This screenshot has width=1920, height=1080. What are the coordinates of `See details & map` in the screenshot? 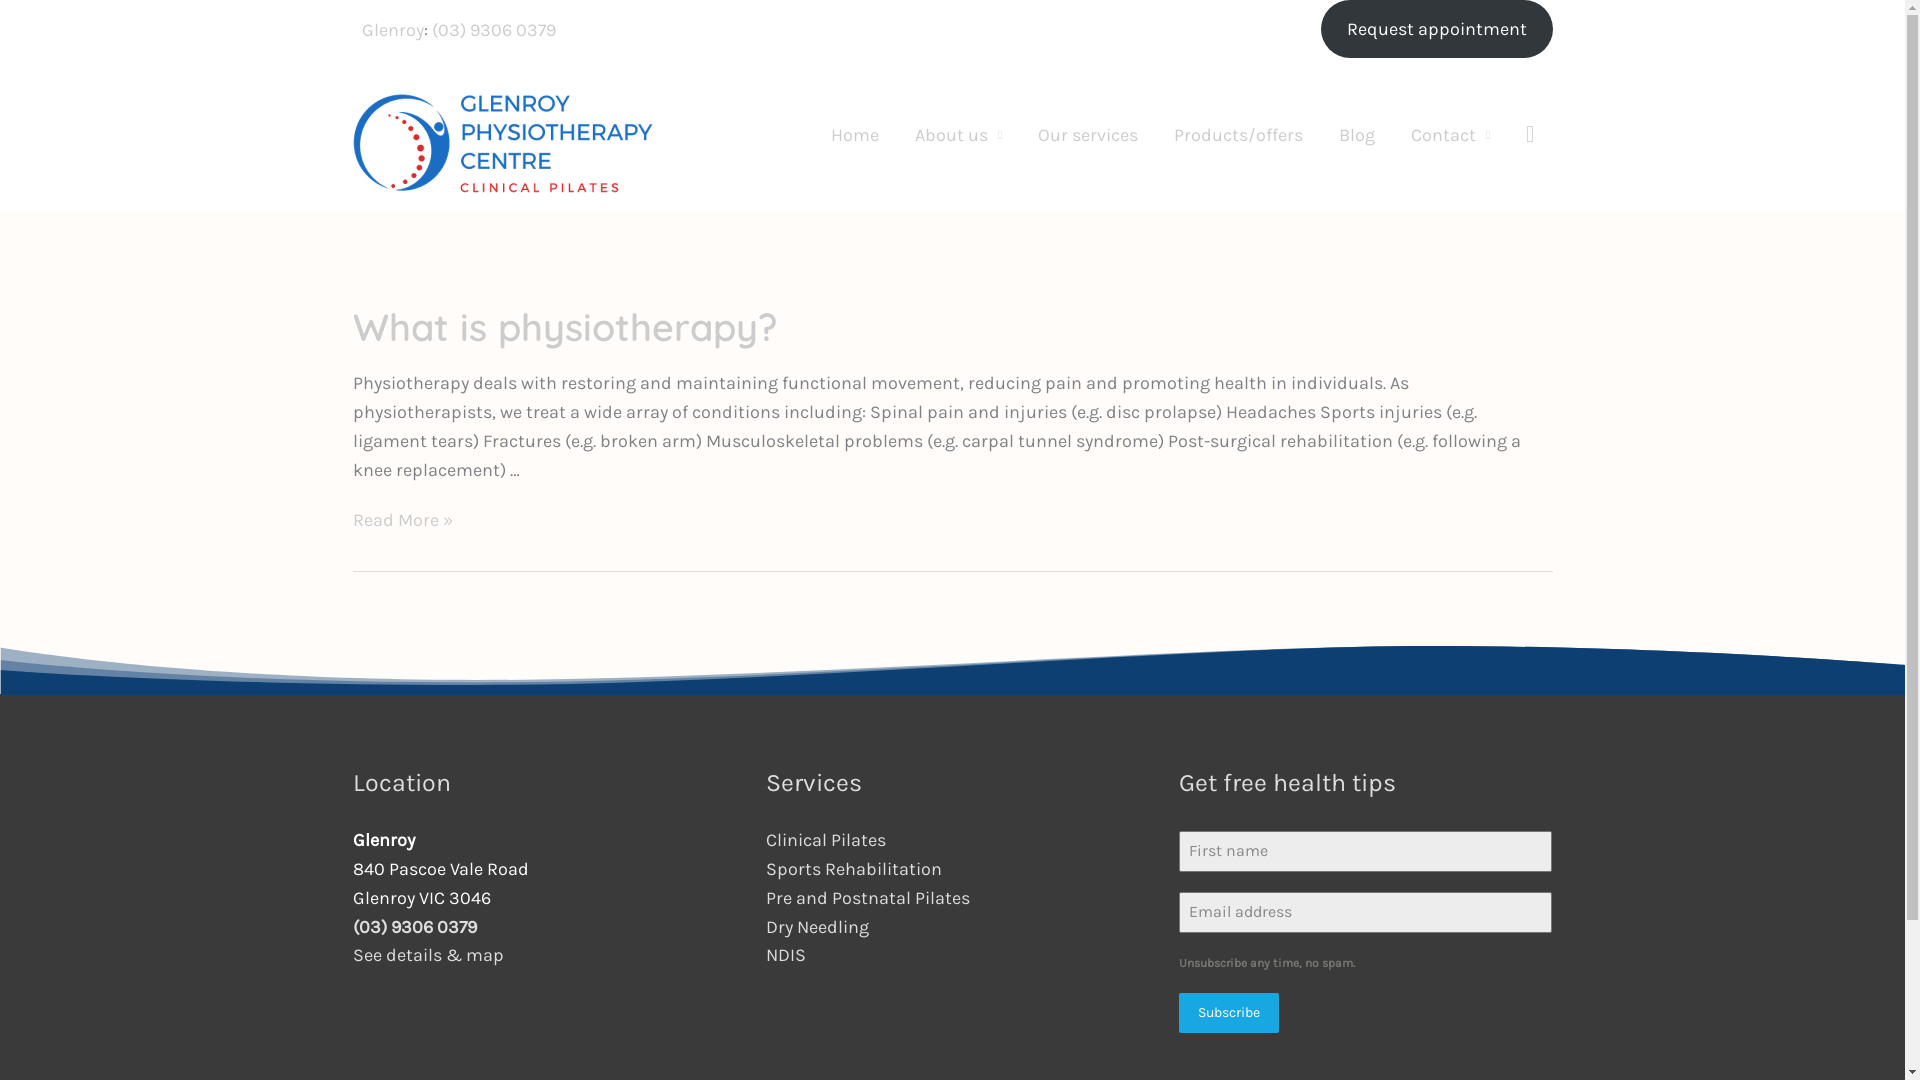 It's located at (428, 955).